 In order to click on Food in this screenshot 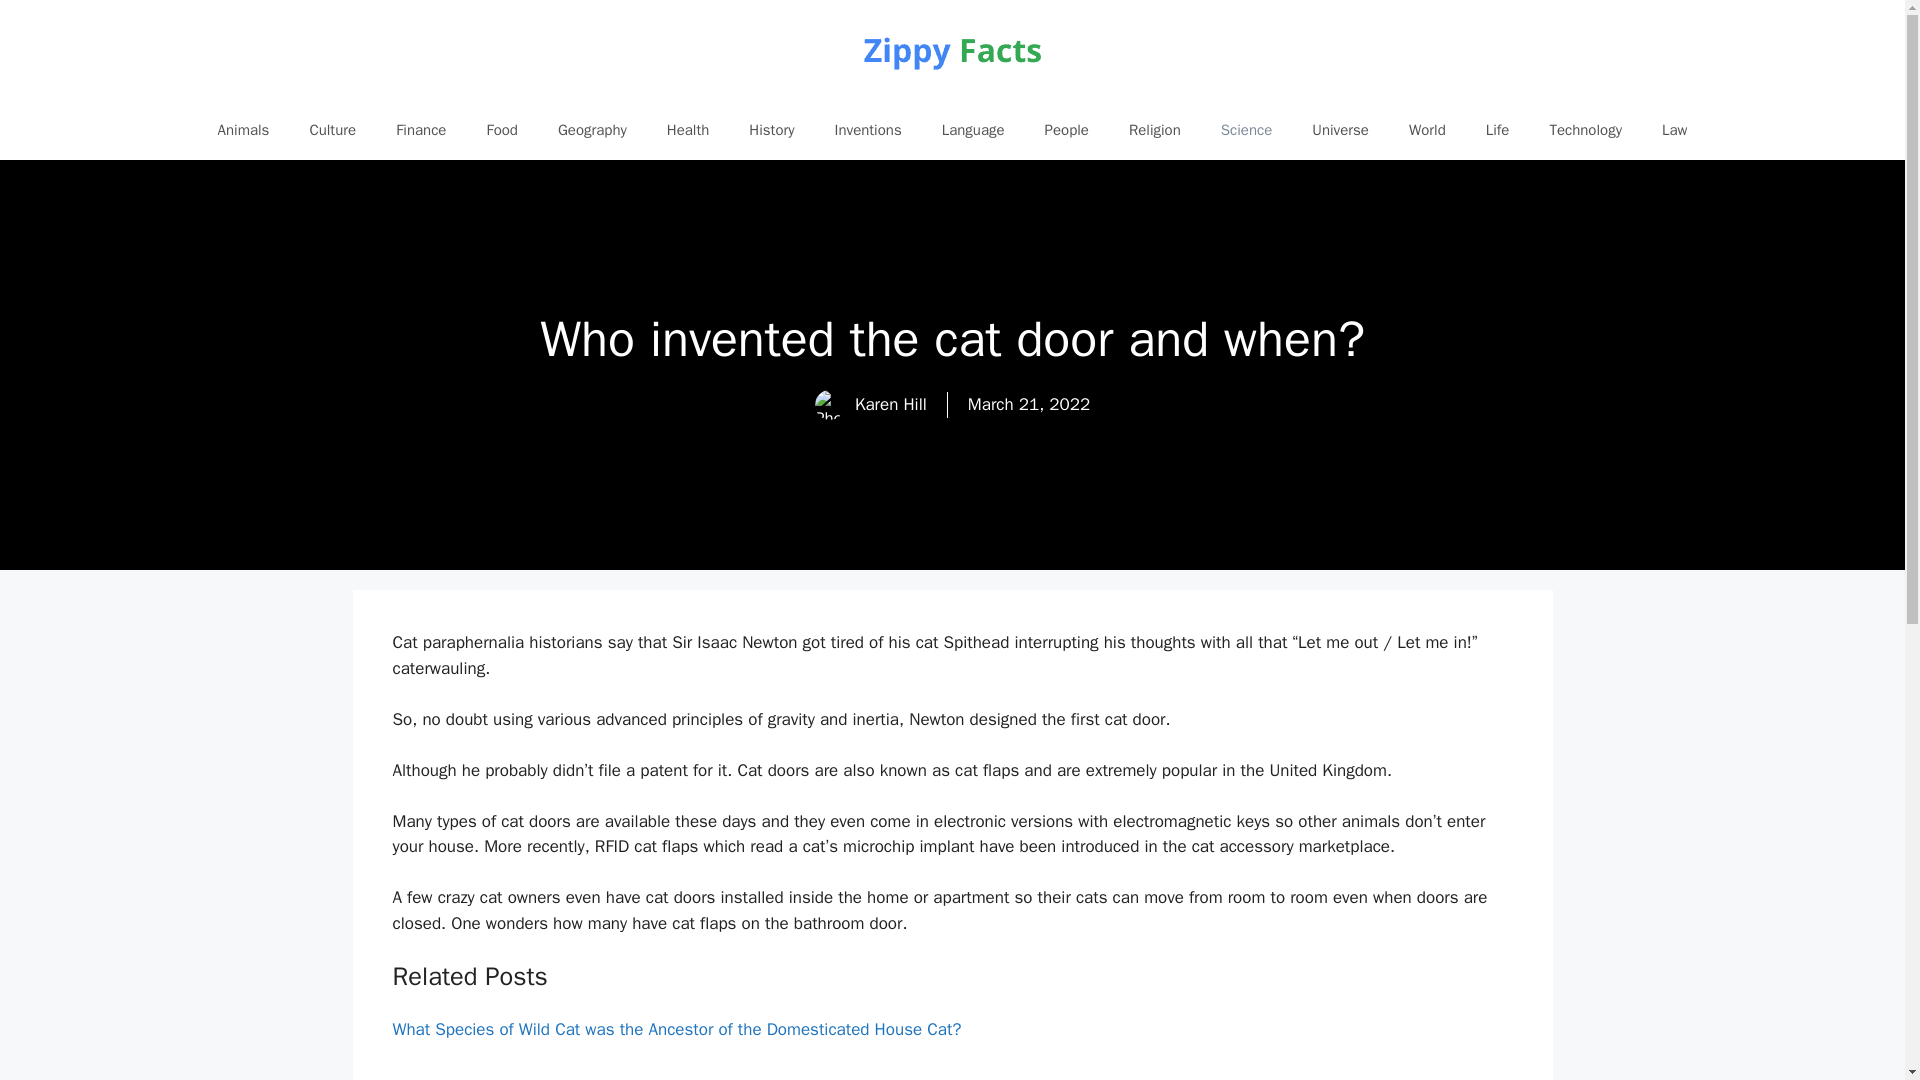, I will do `click(502, 130)`.